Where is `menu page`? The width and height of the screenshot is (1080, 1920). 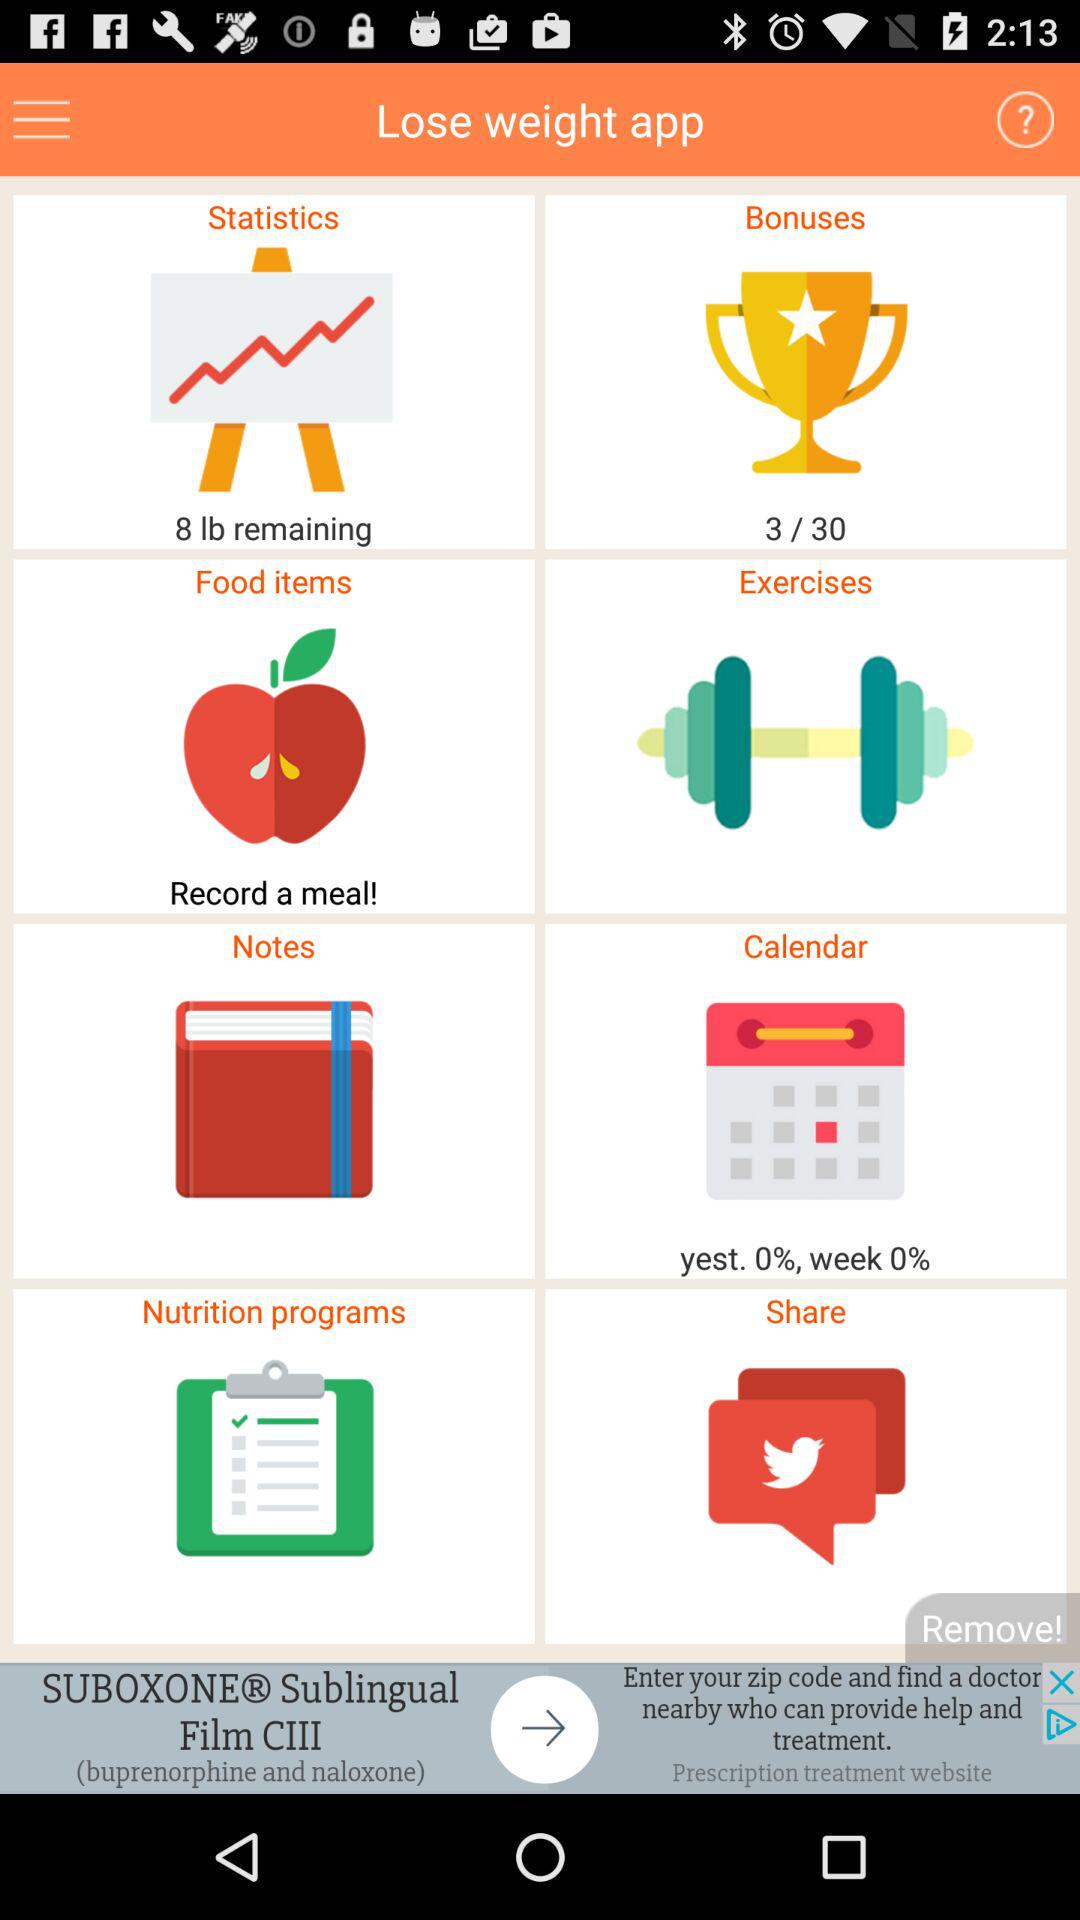
menu page is located at coordinates (42, 120).